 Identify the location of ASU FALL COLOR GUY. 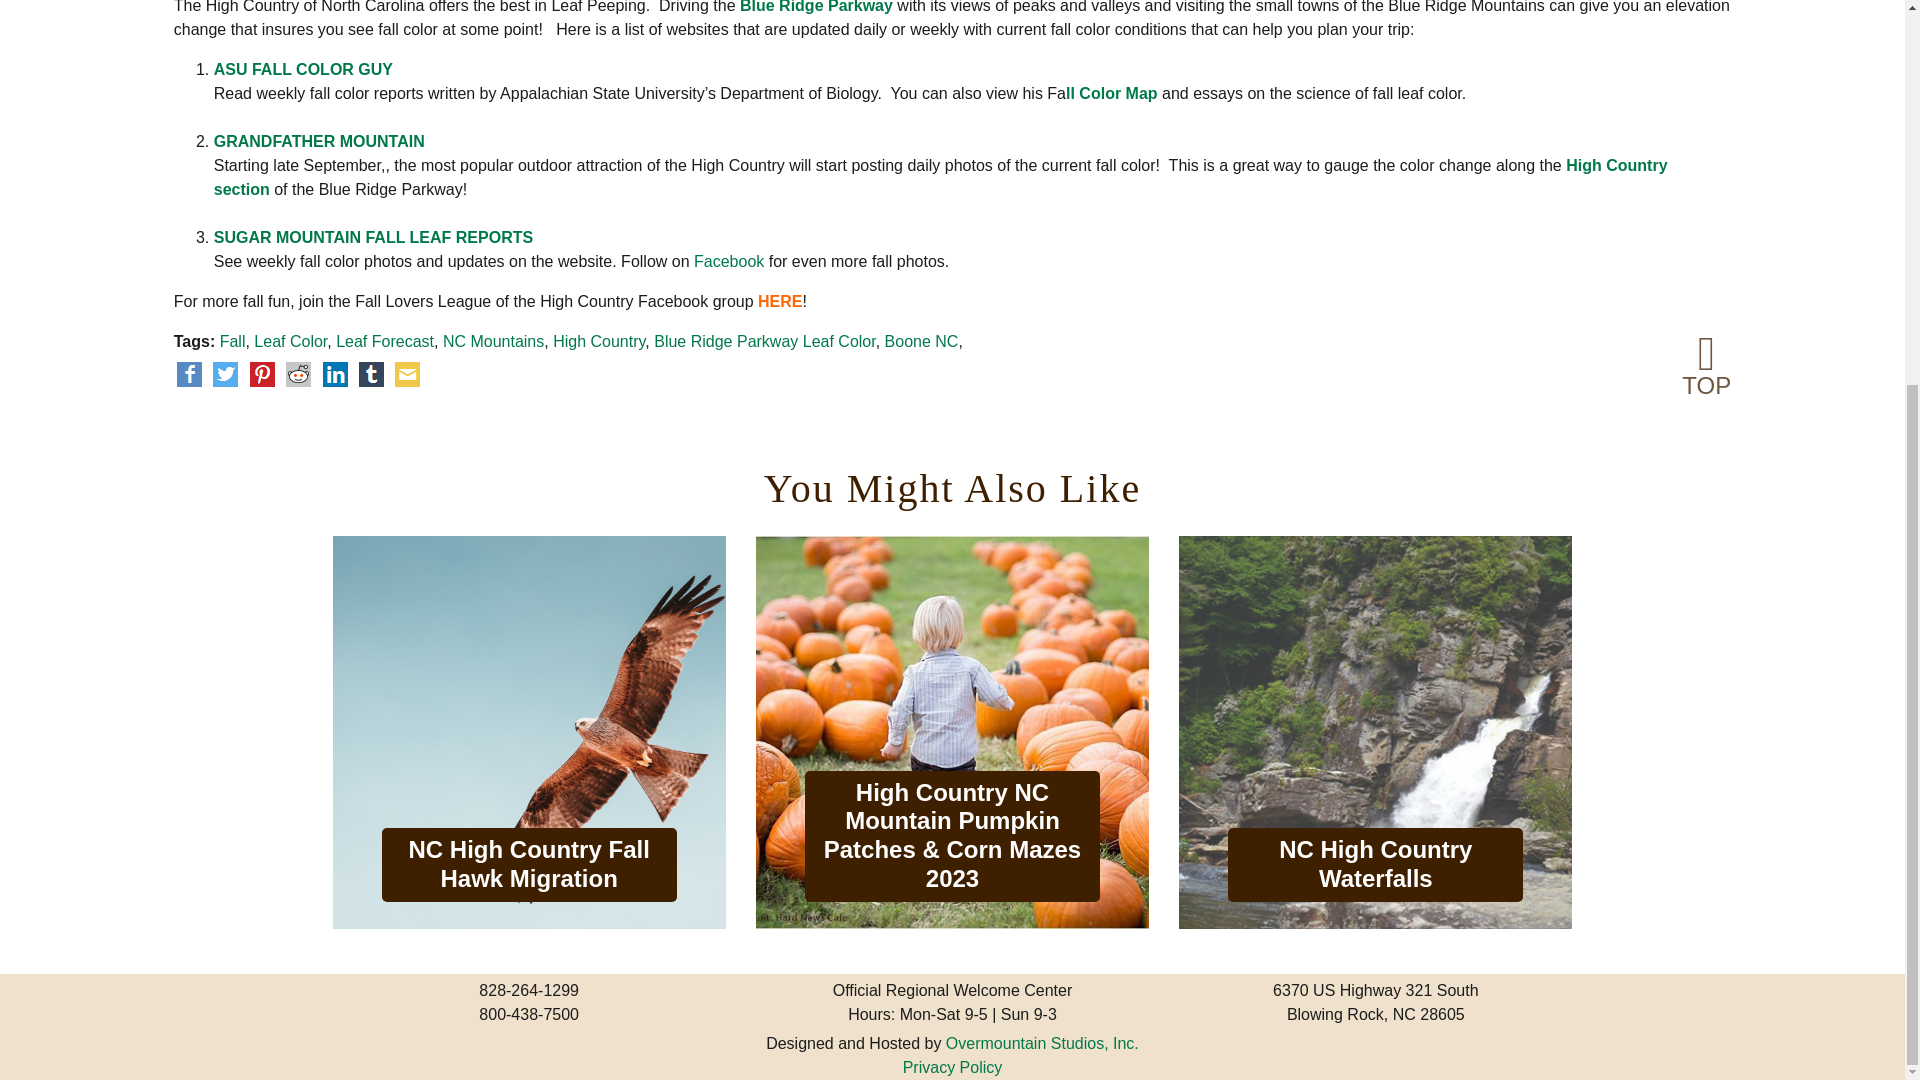
(303, 68).